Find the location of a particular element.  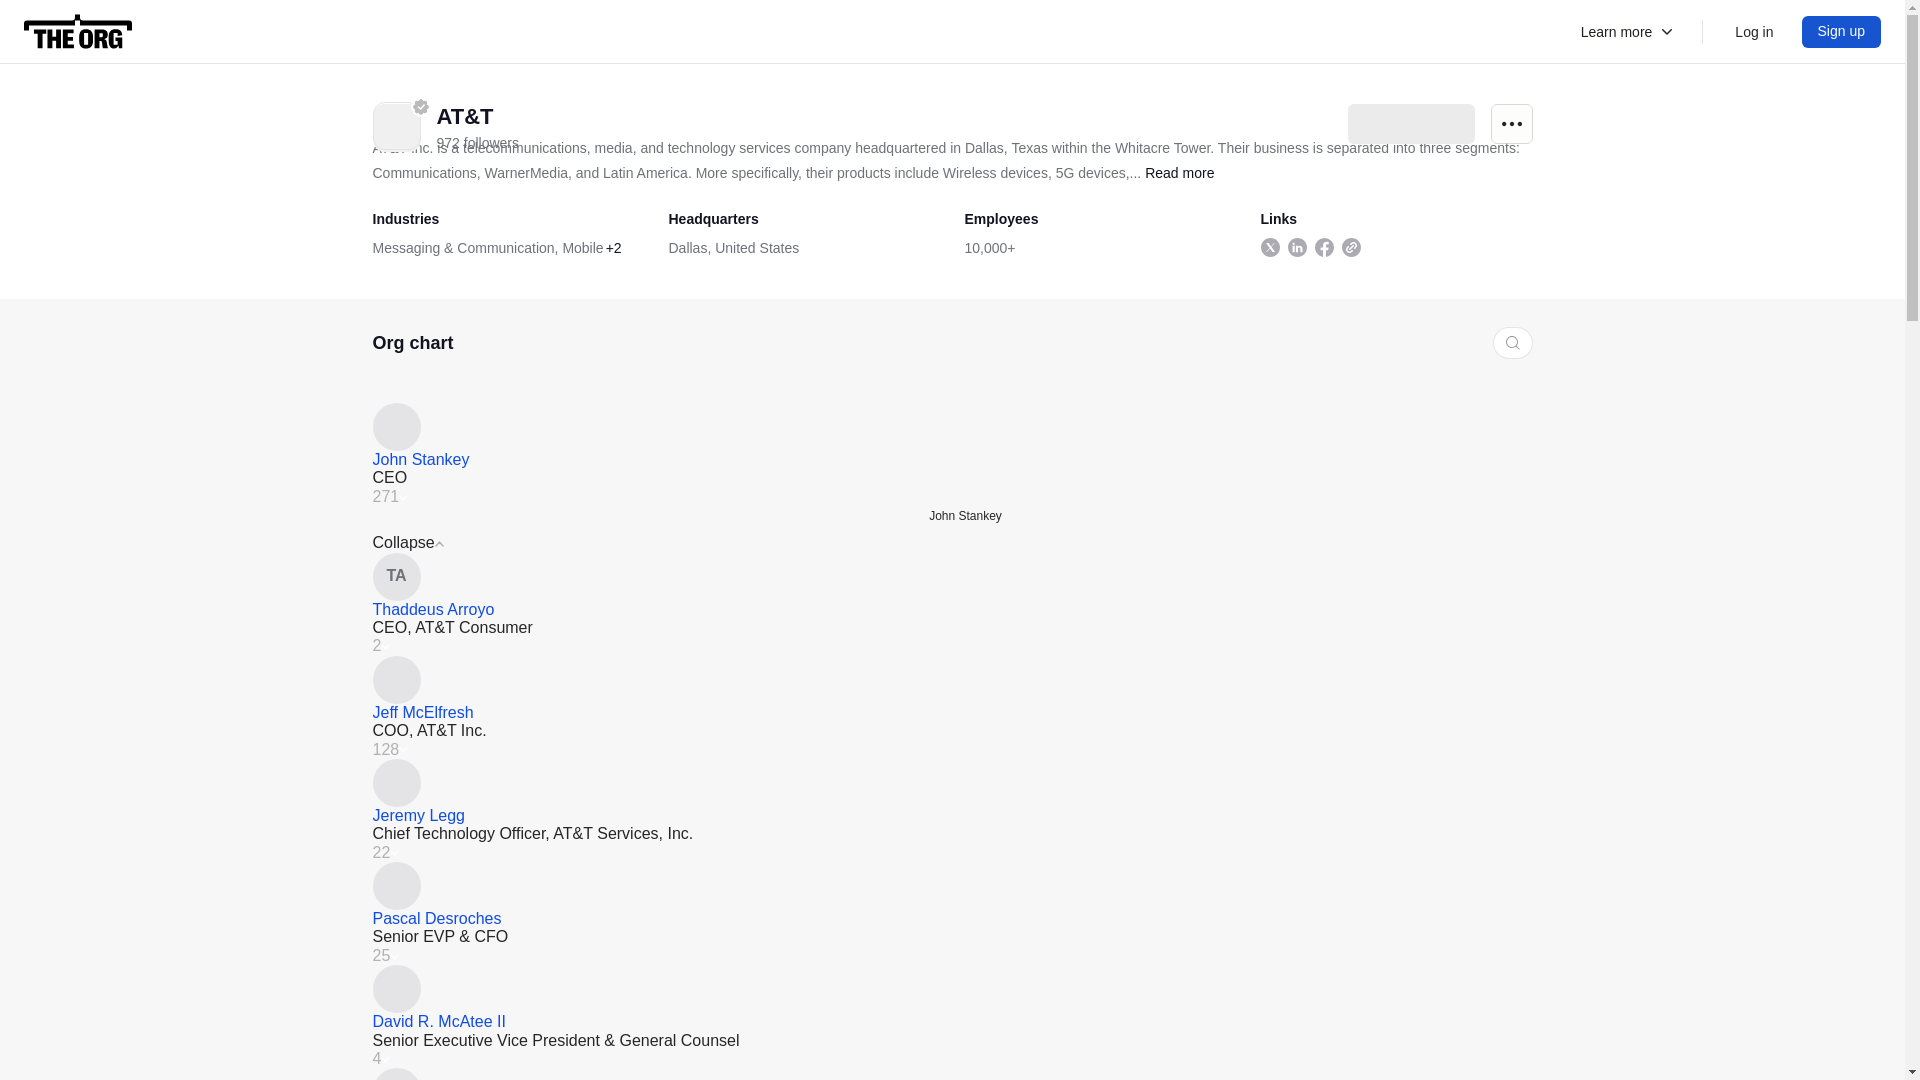

271 is located at coordinates (390, 497).